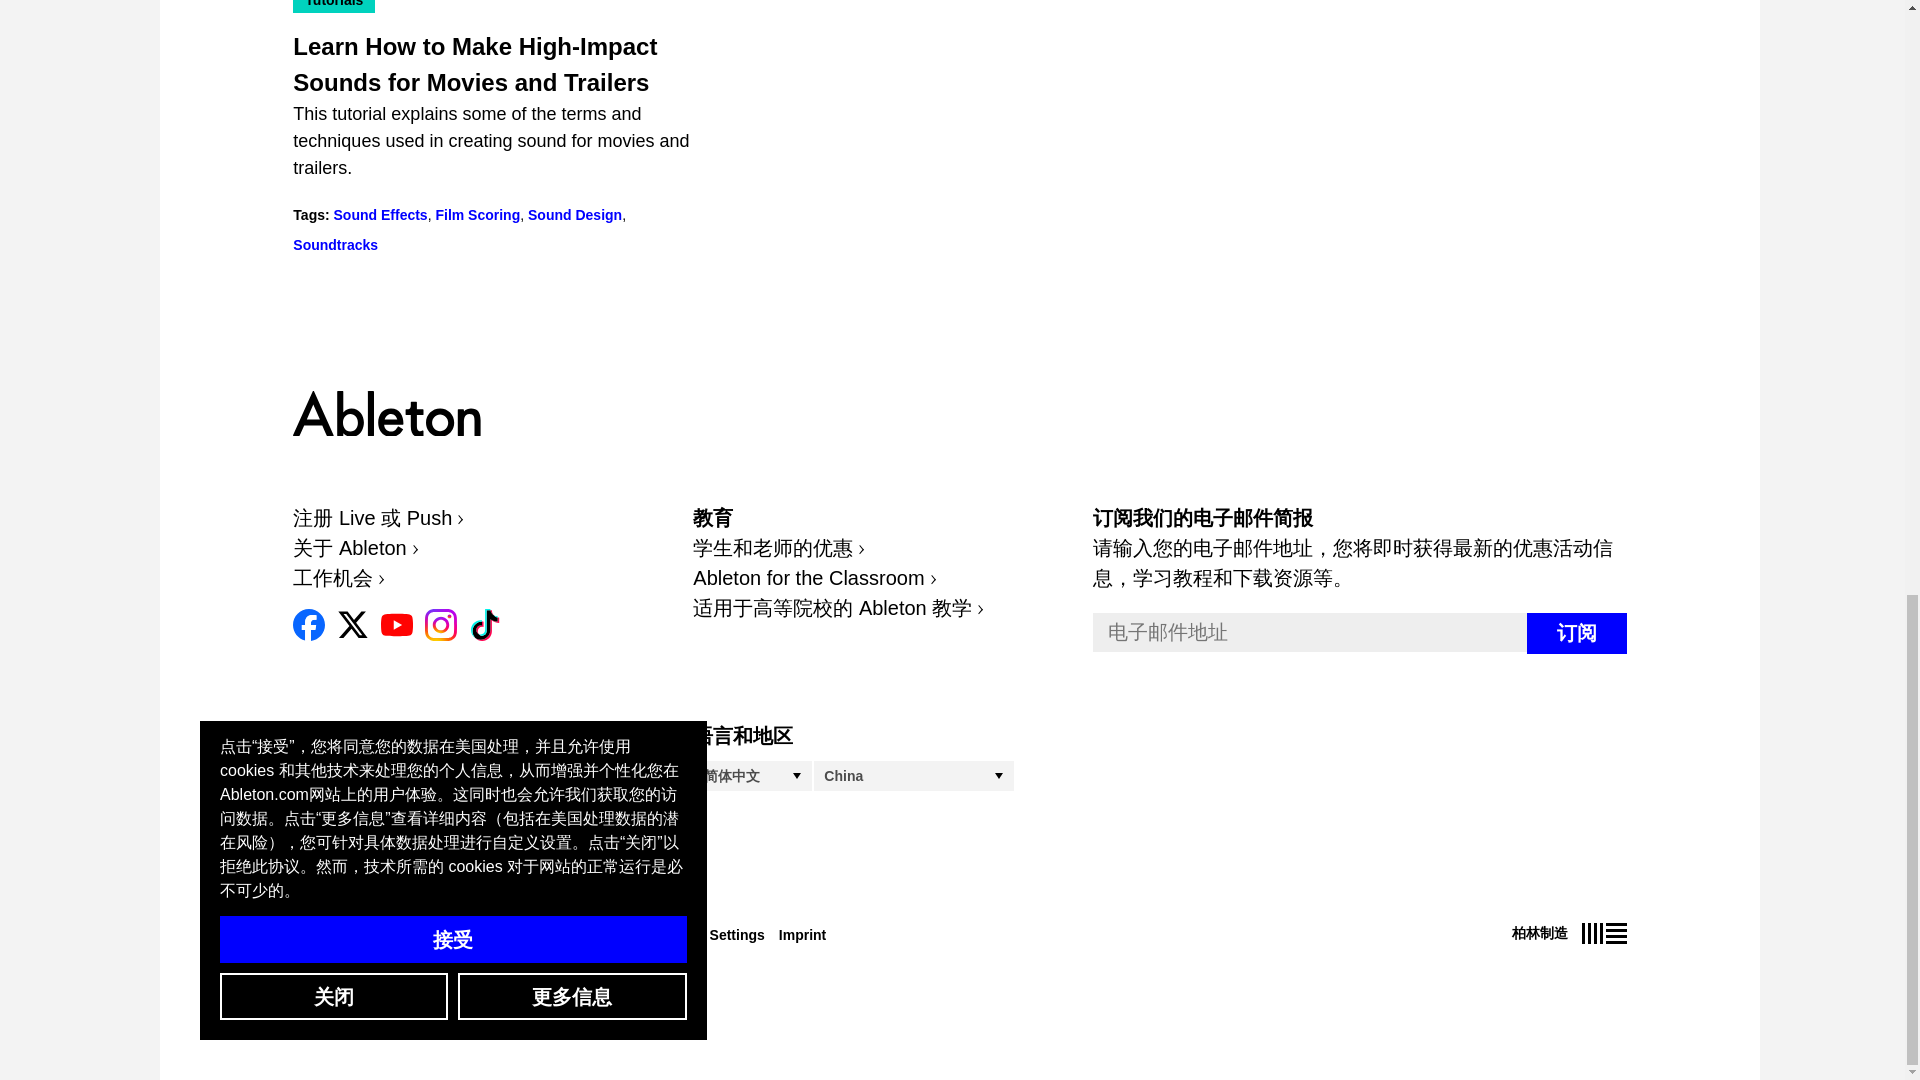 Image resolution: width=1920 pixels, height=1080 pixels. I want to click on Go to Facebook, so click(308, 624).